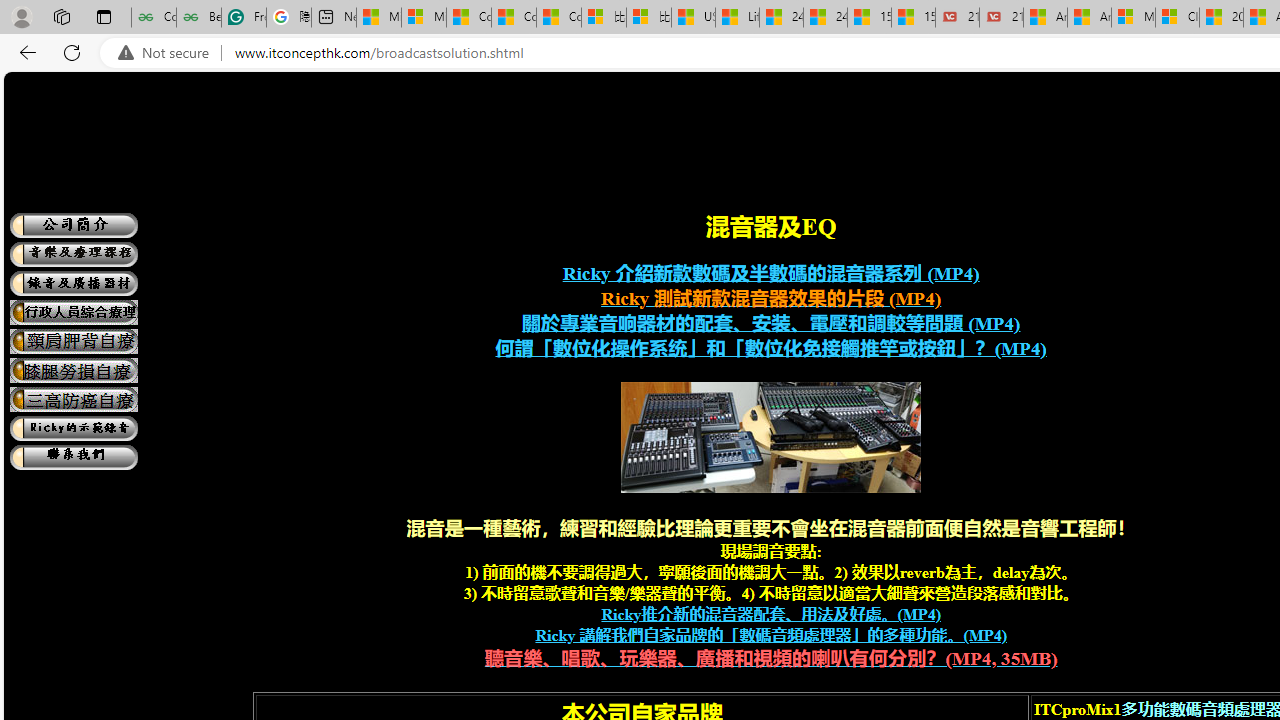  I want to click on Free AI Writing Assistance for Students | Grammarly, so click(244, 18).